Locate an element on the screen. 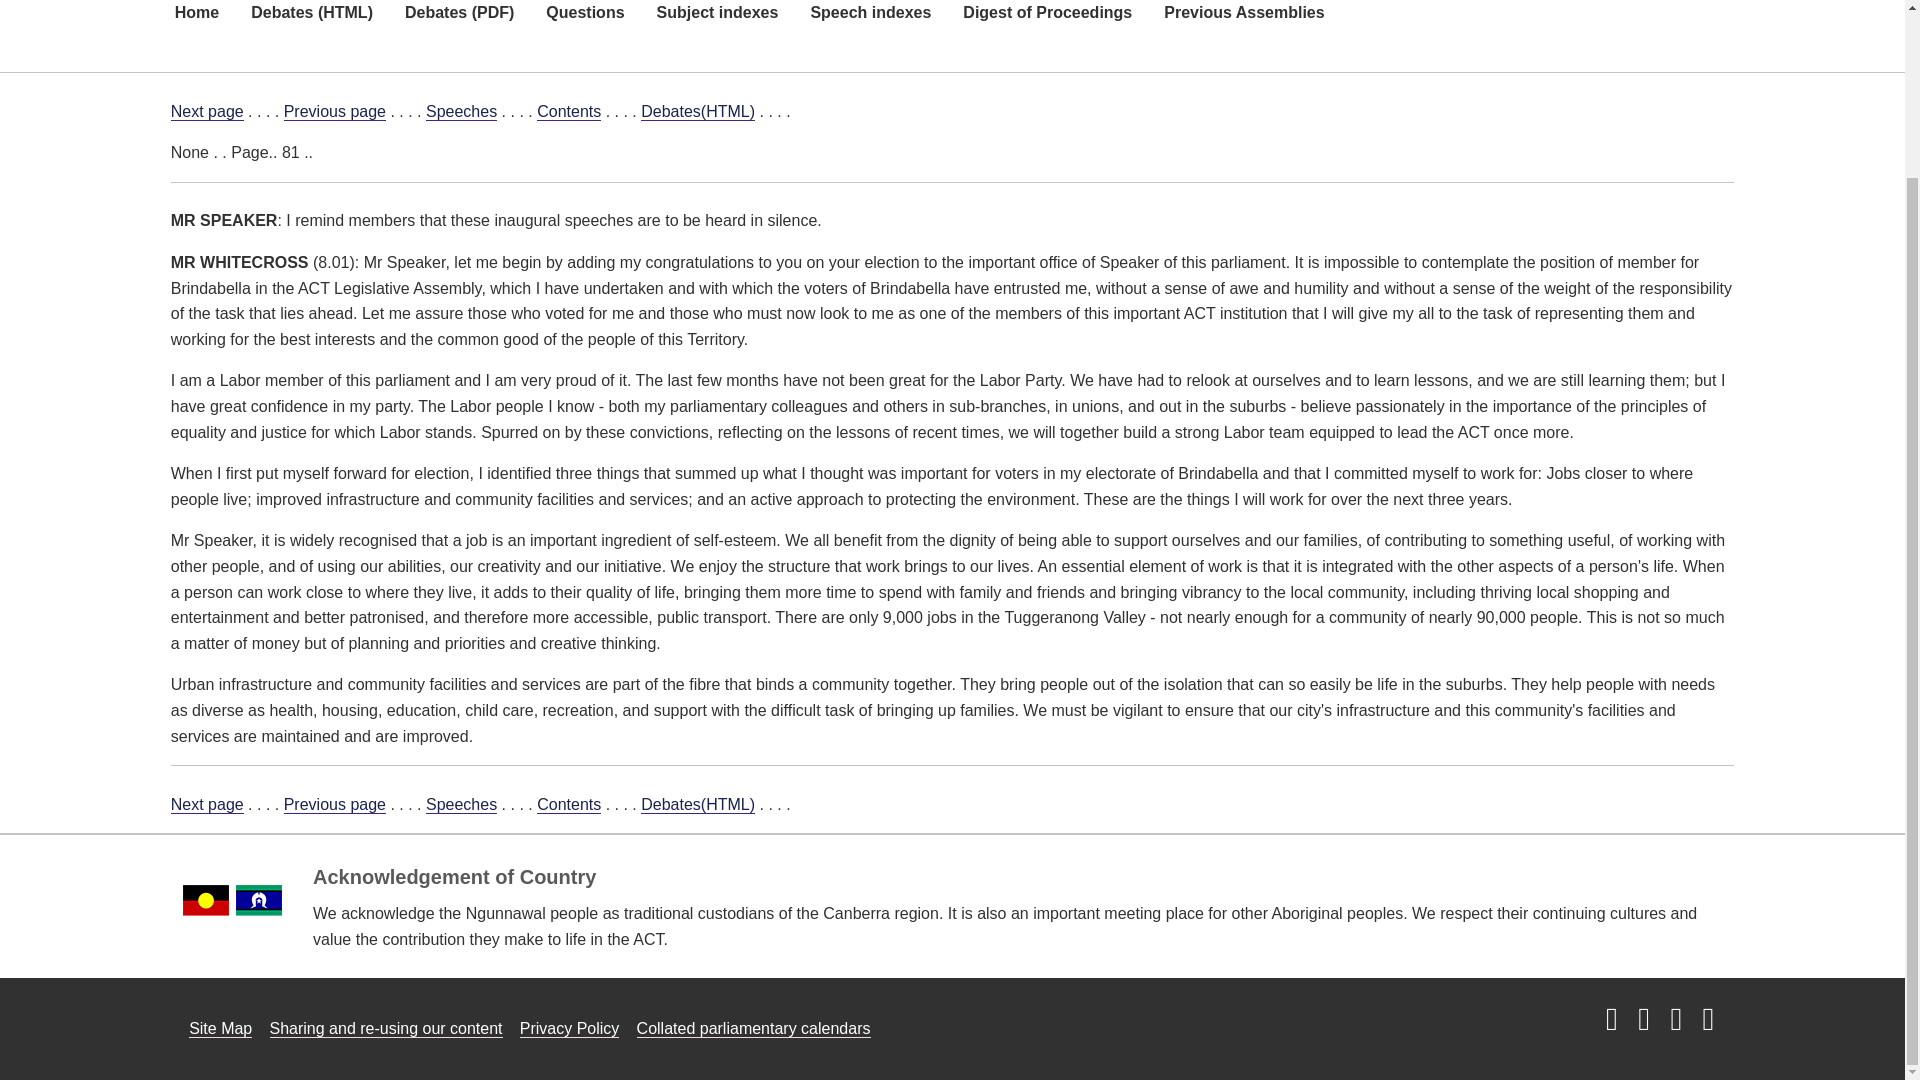 This screenshot has height=1080, width=1920. Previous page is located at coordinates (334, 111).